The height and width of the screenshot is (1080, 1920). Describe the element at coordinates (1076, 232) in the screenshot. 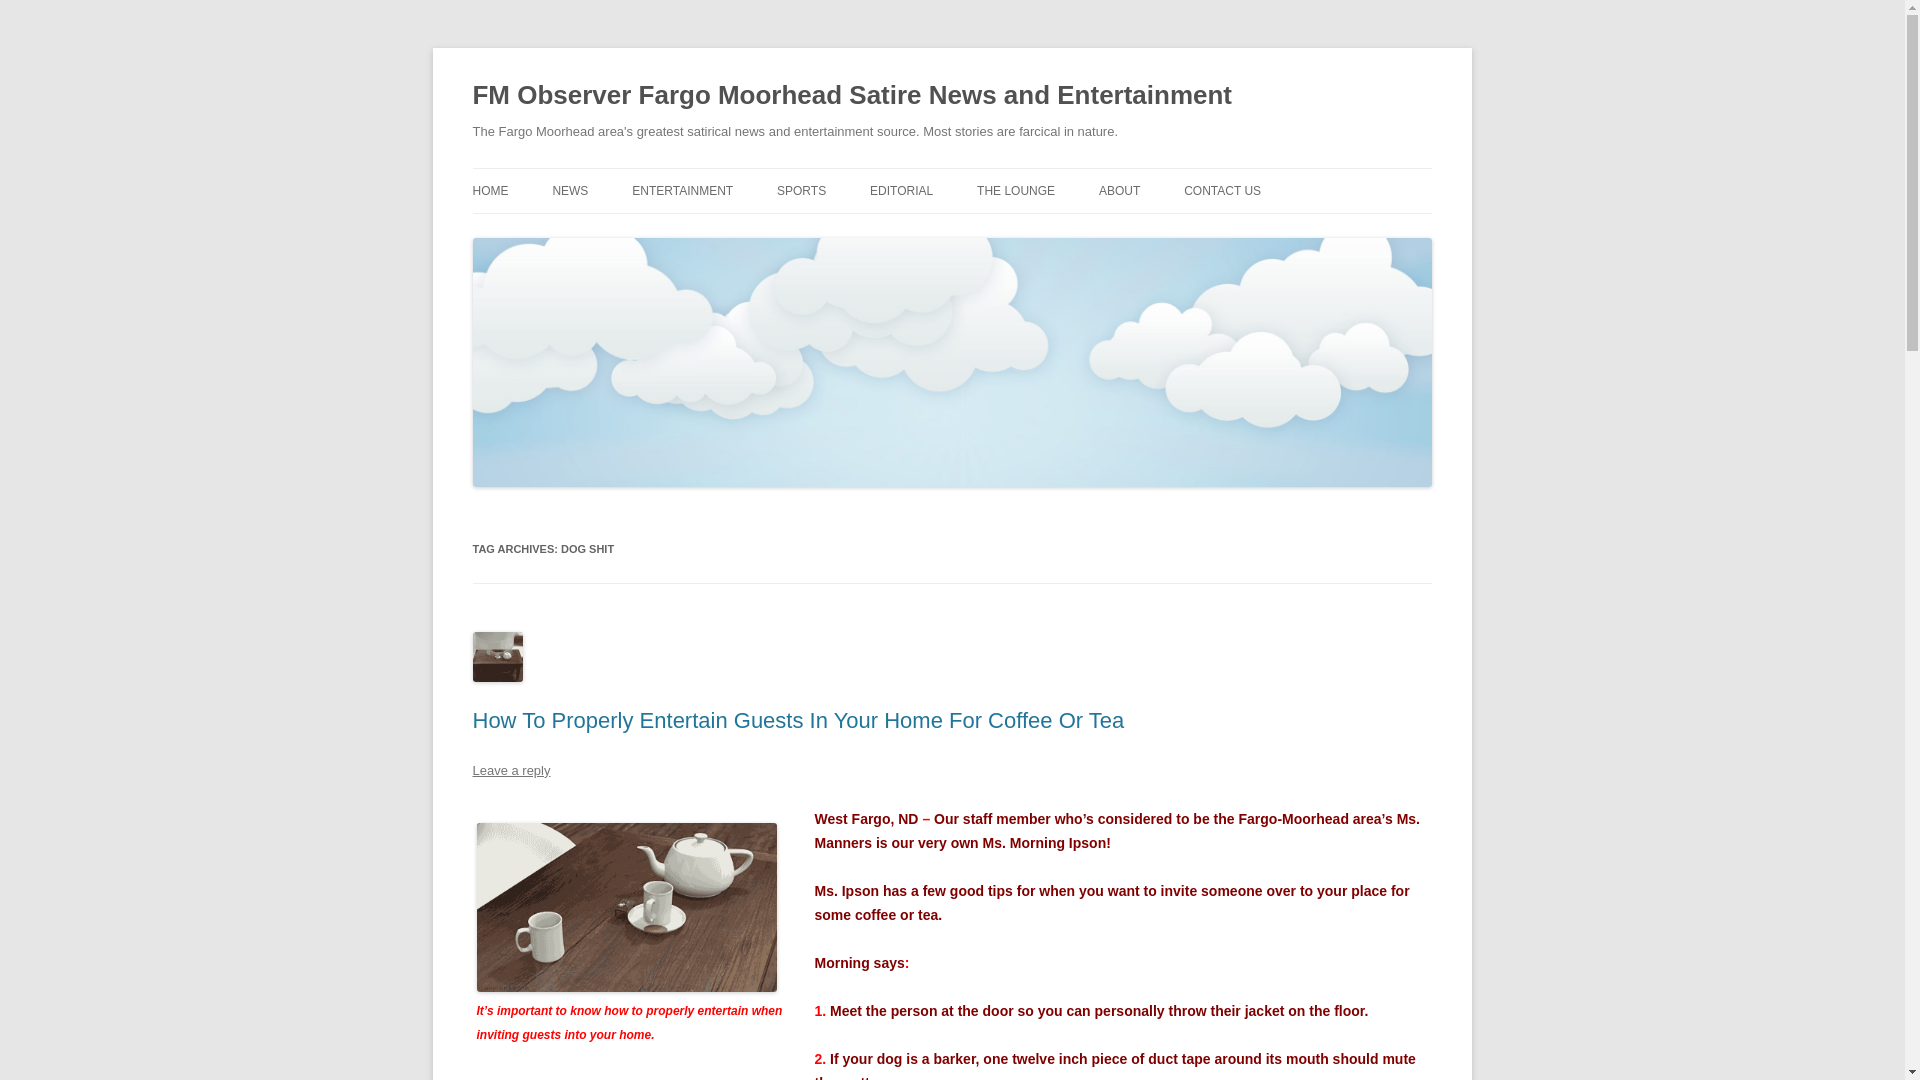

I see `GIFS` at that location.